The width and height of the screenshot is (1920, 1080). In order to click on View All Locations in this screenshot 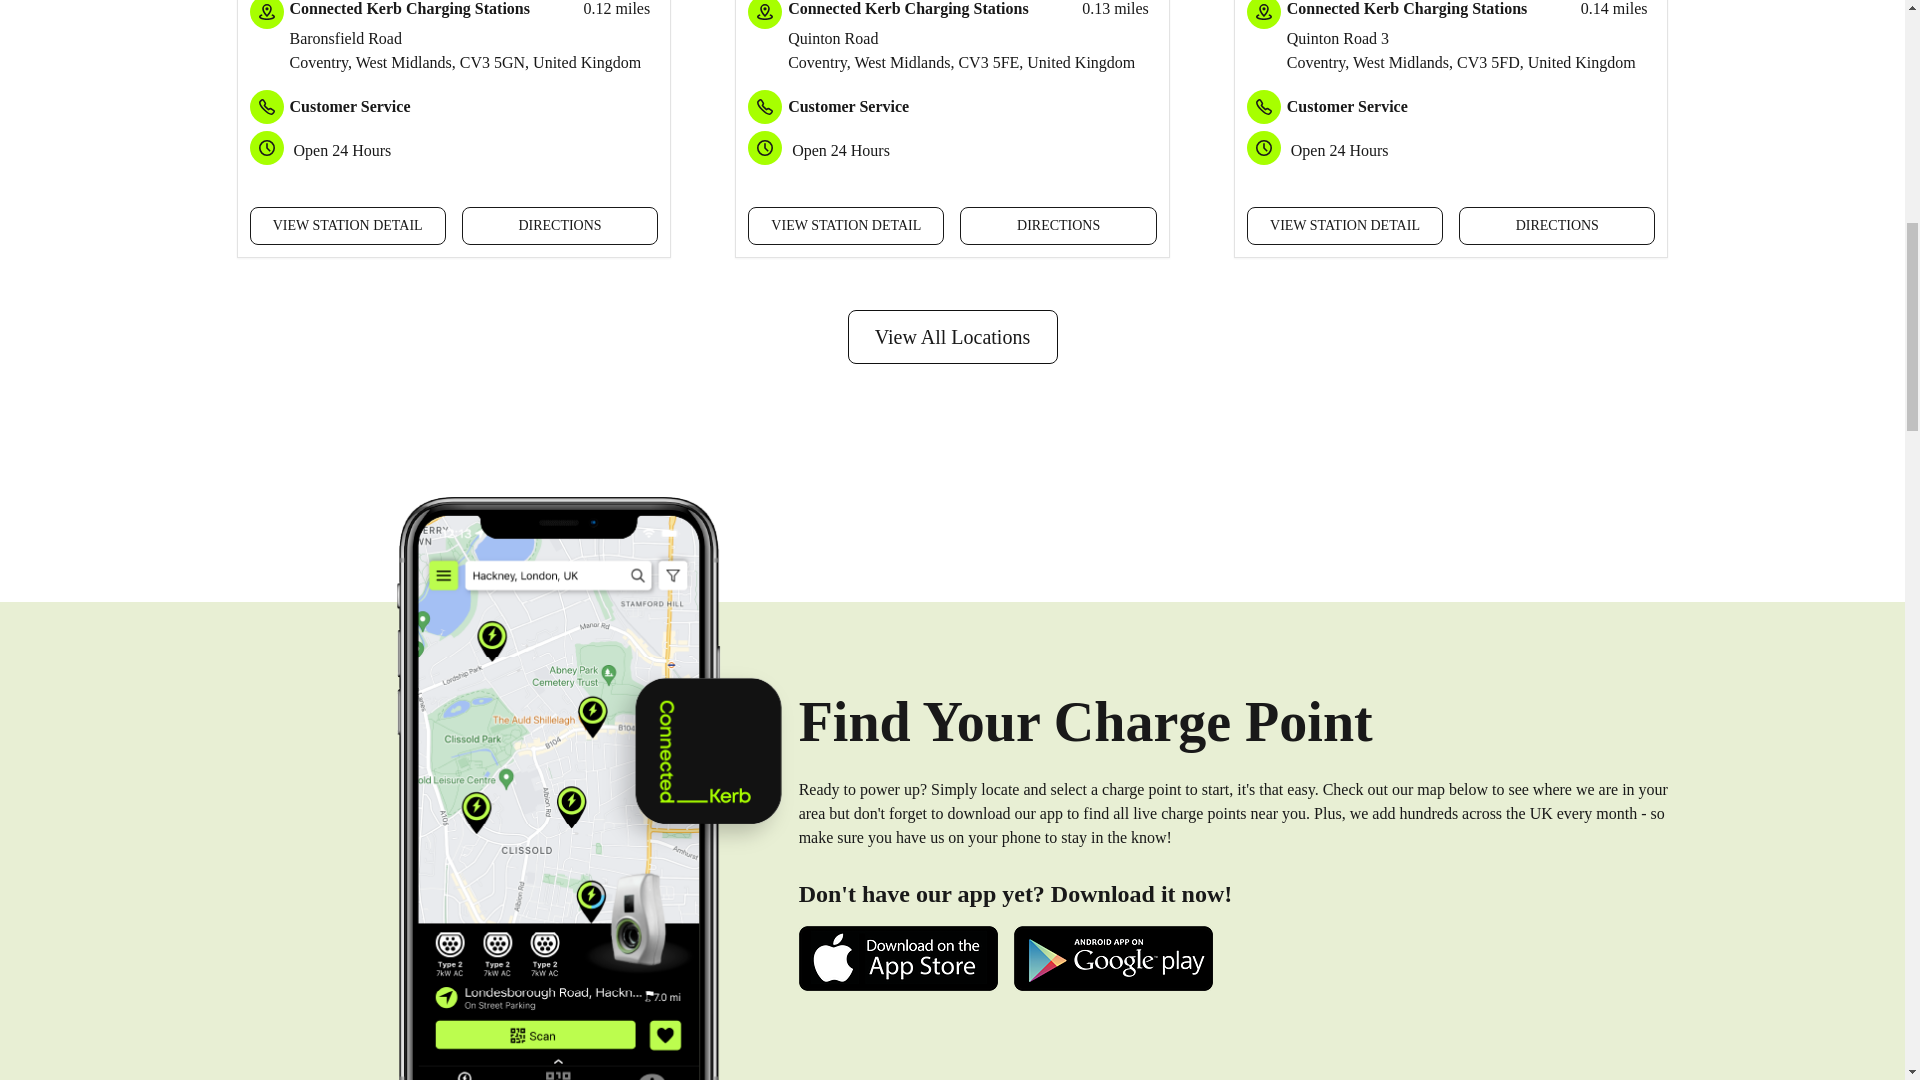, I will do `click(952, 336)`.